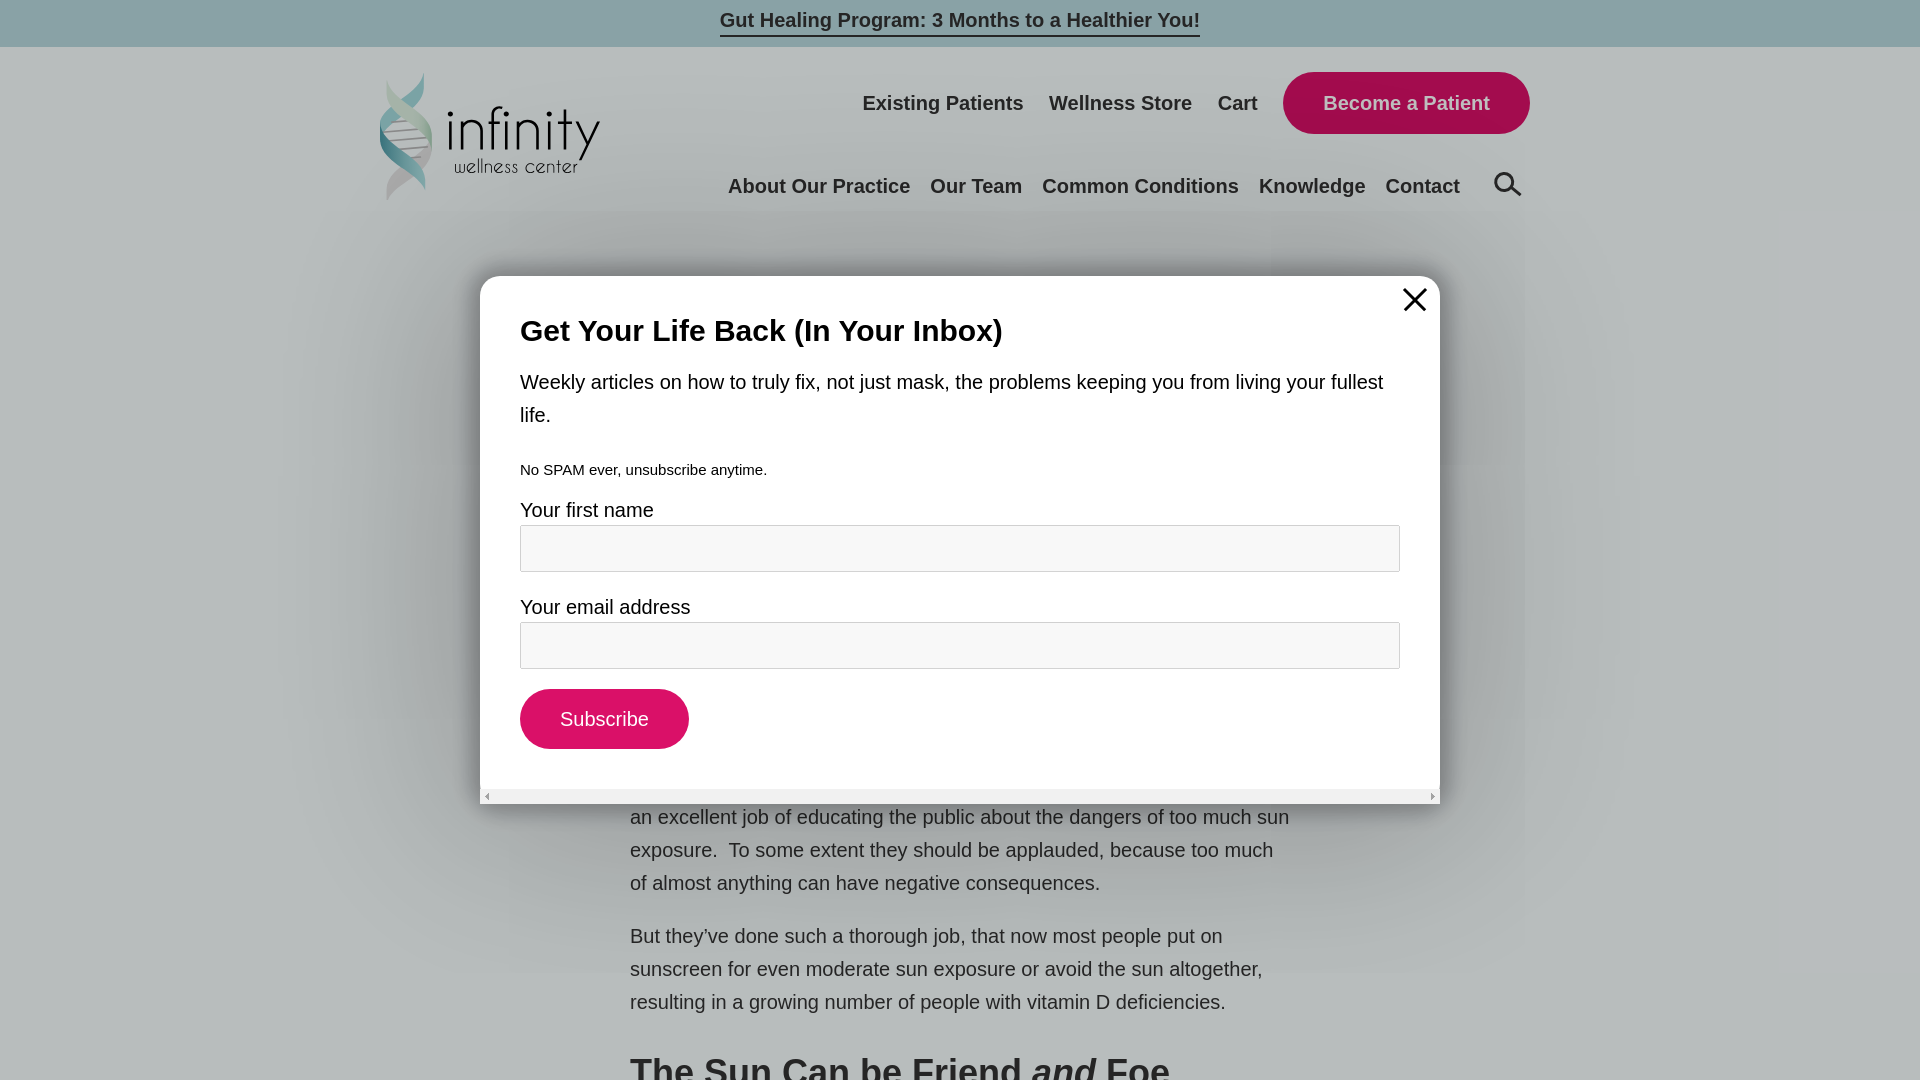 Image resolution: width=1920 pixels, height=1080 pixels. What do you see at coordinates (1120, 102) in the screenshot?
I see `Wellness Store` at bounding box center [1120, 102].